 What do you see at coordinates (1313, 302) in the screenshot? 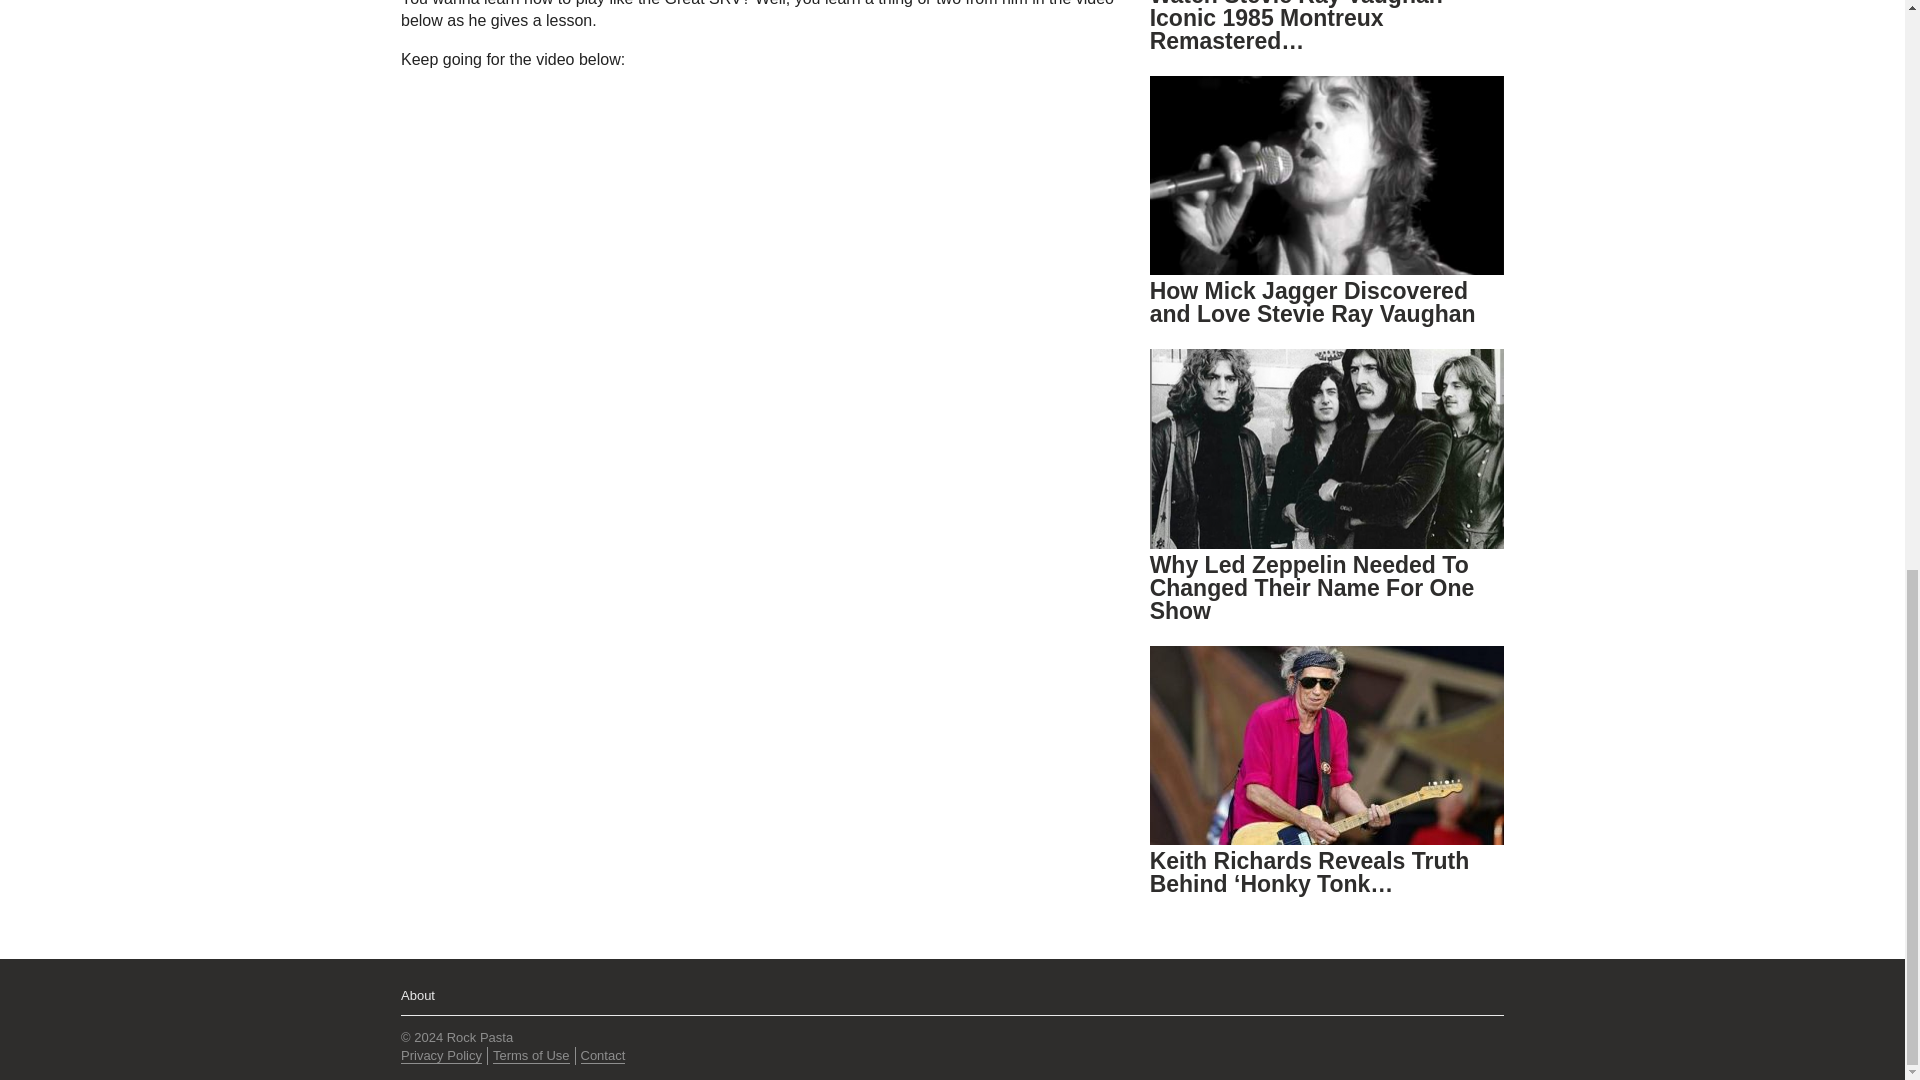
I see `How Mick Jagger Discovered and Love Stevie Ray Vaughan` at bounding box center [1313, 302].